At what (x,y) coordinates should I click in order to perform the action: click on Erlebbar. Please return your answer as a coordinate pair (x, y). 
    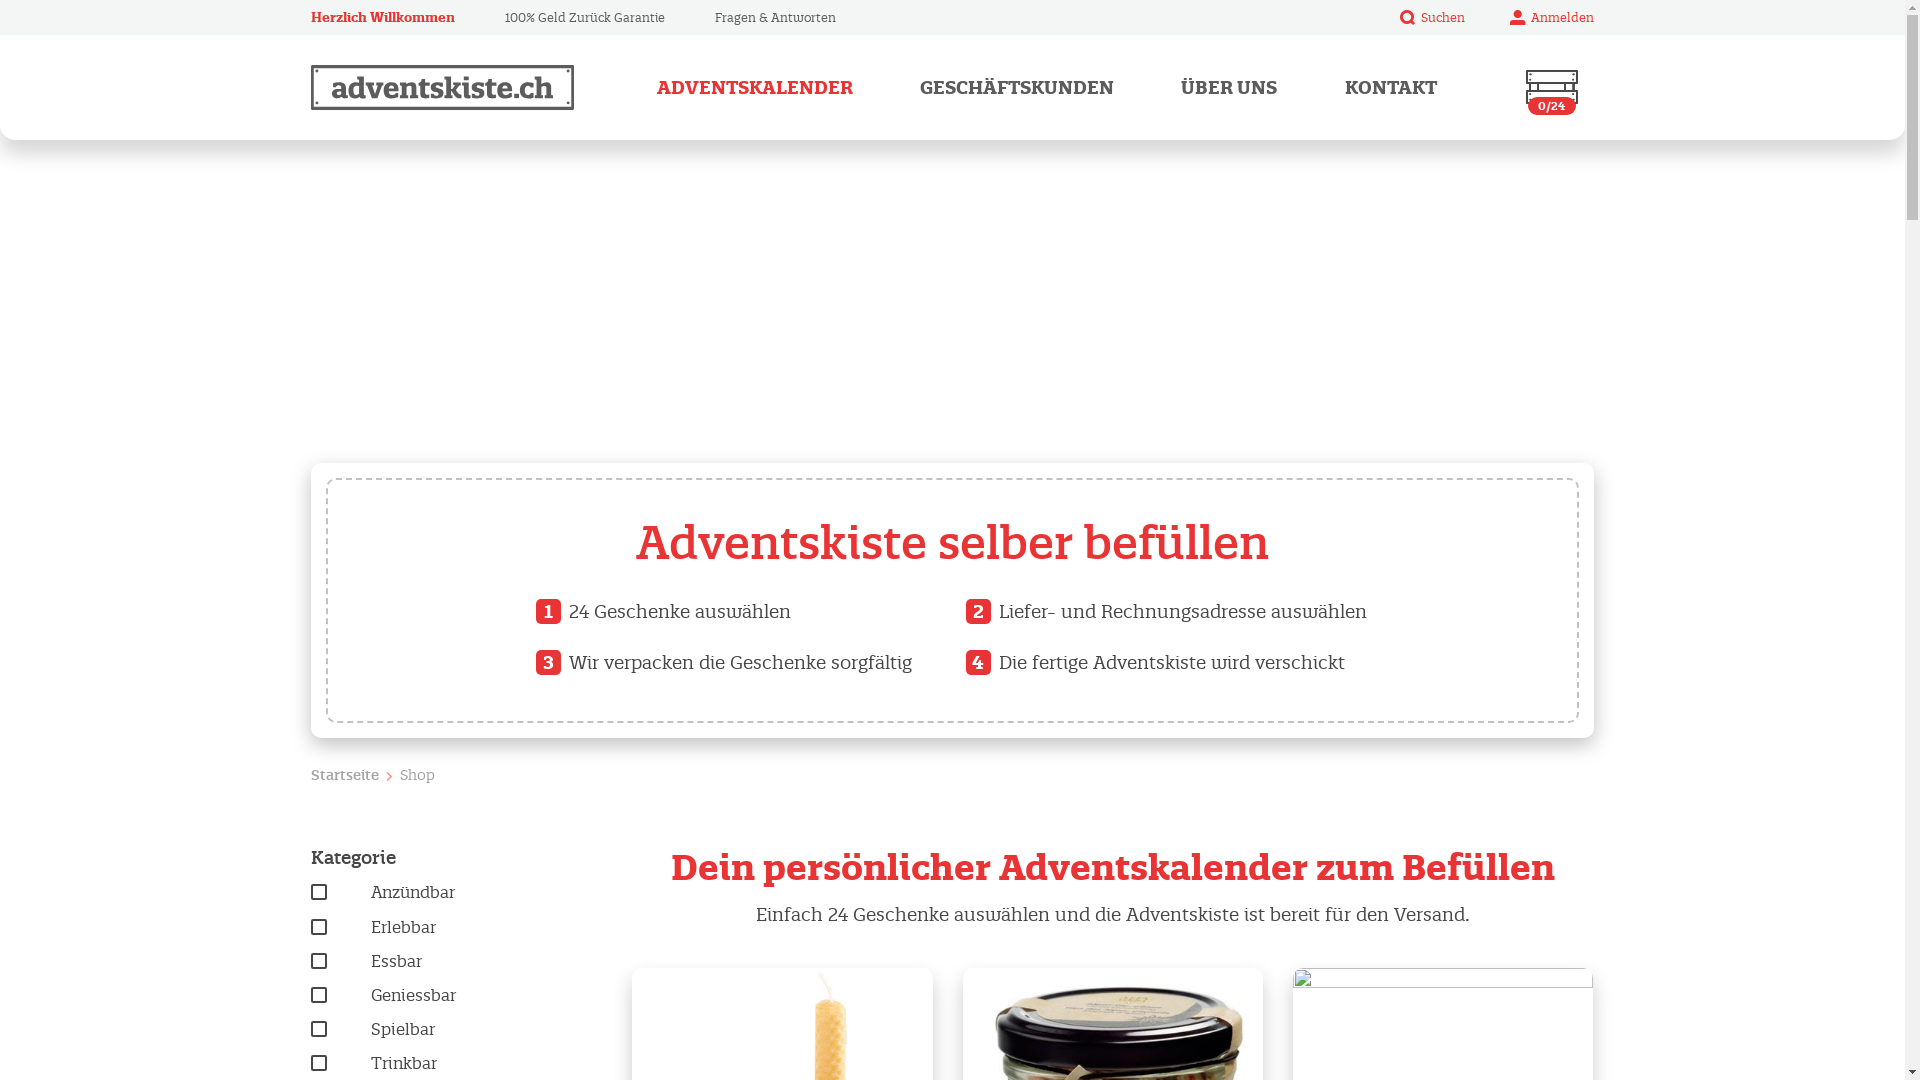
    Looking at the image, I should click on (456, 928).